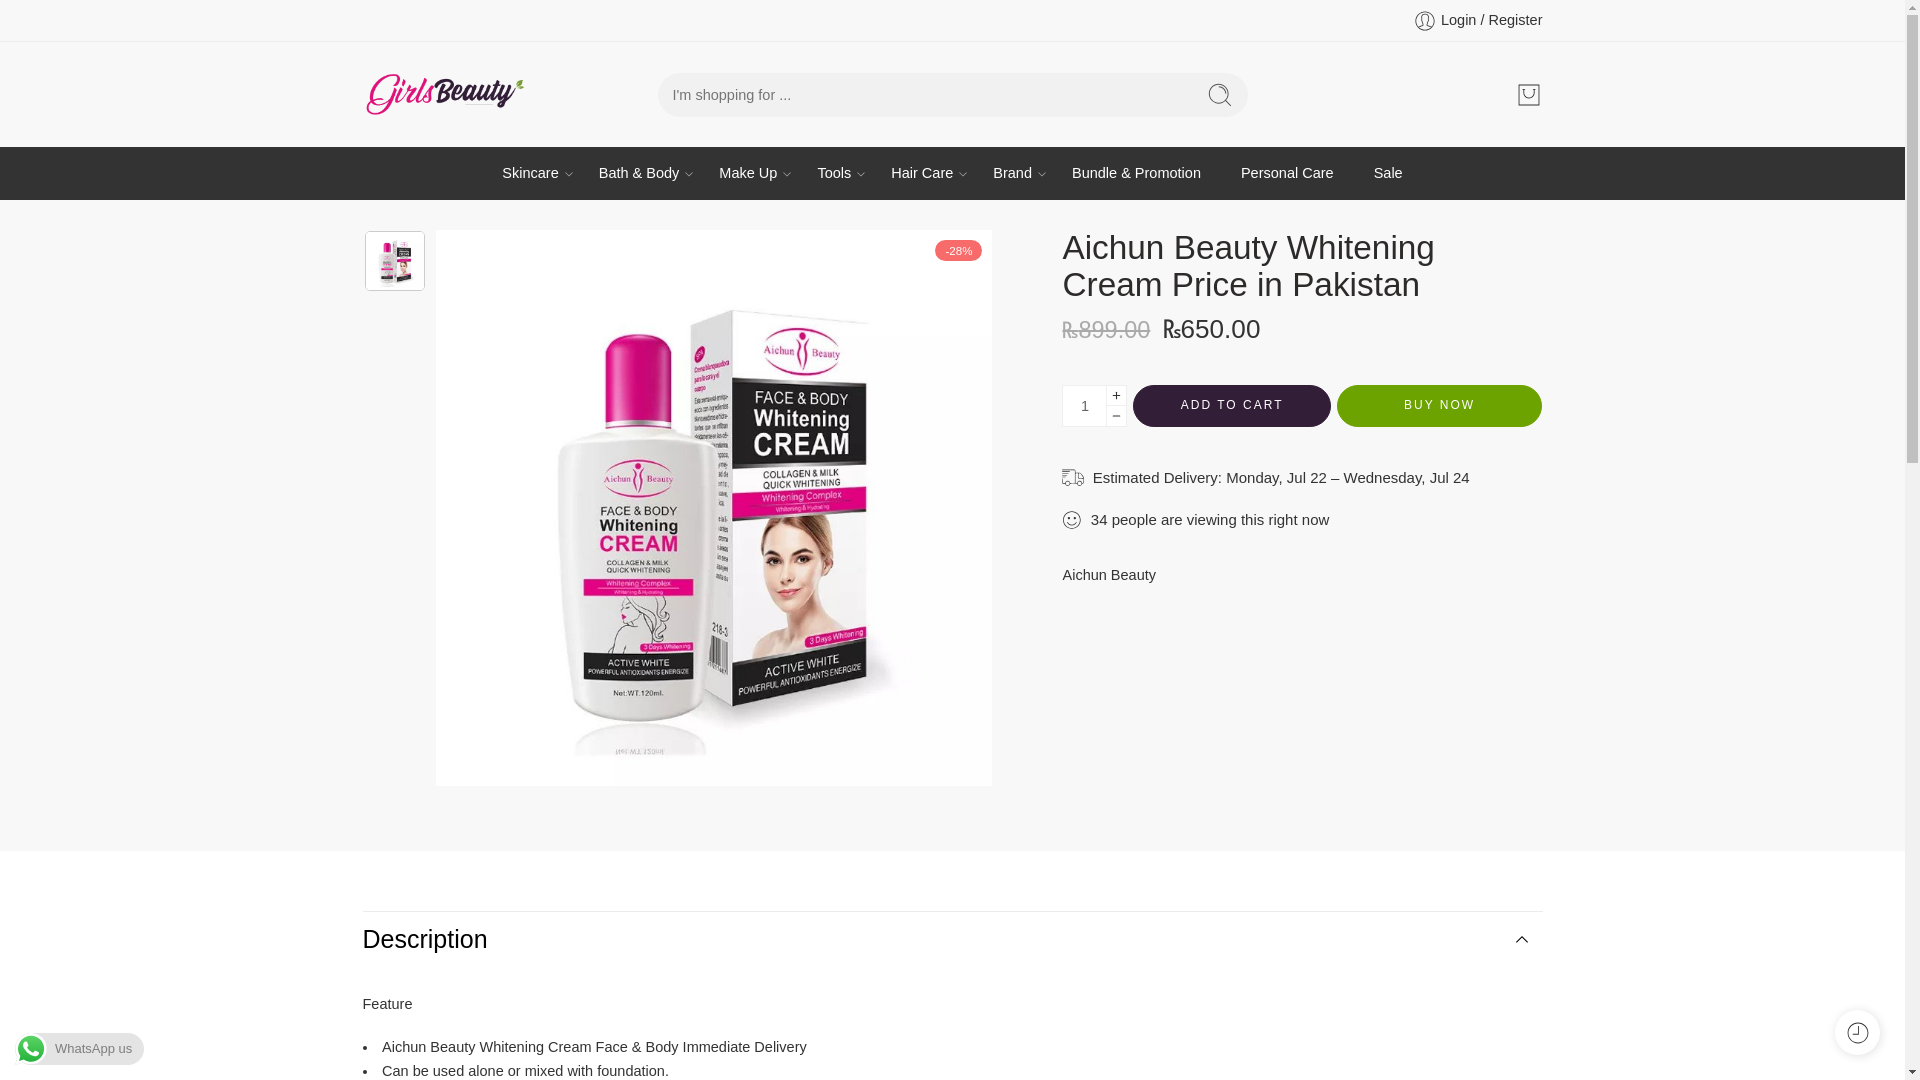  Describe the element at coordinates (1287, 172) in the screenshot. I see `Personal Care` at that location.